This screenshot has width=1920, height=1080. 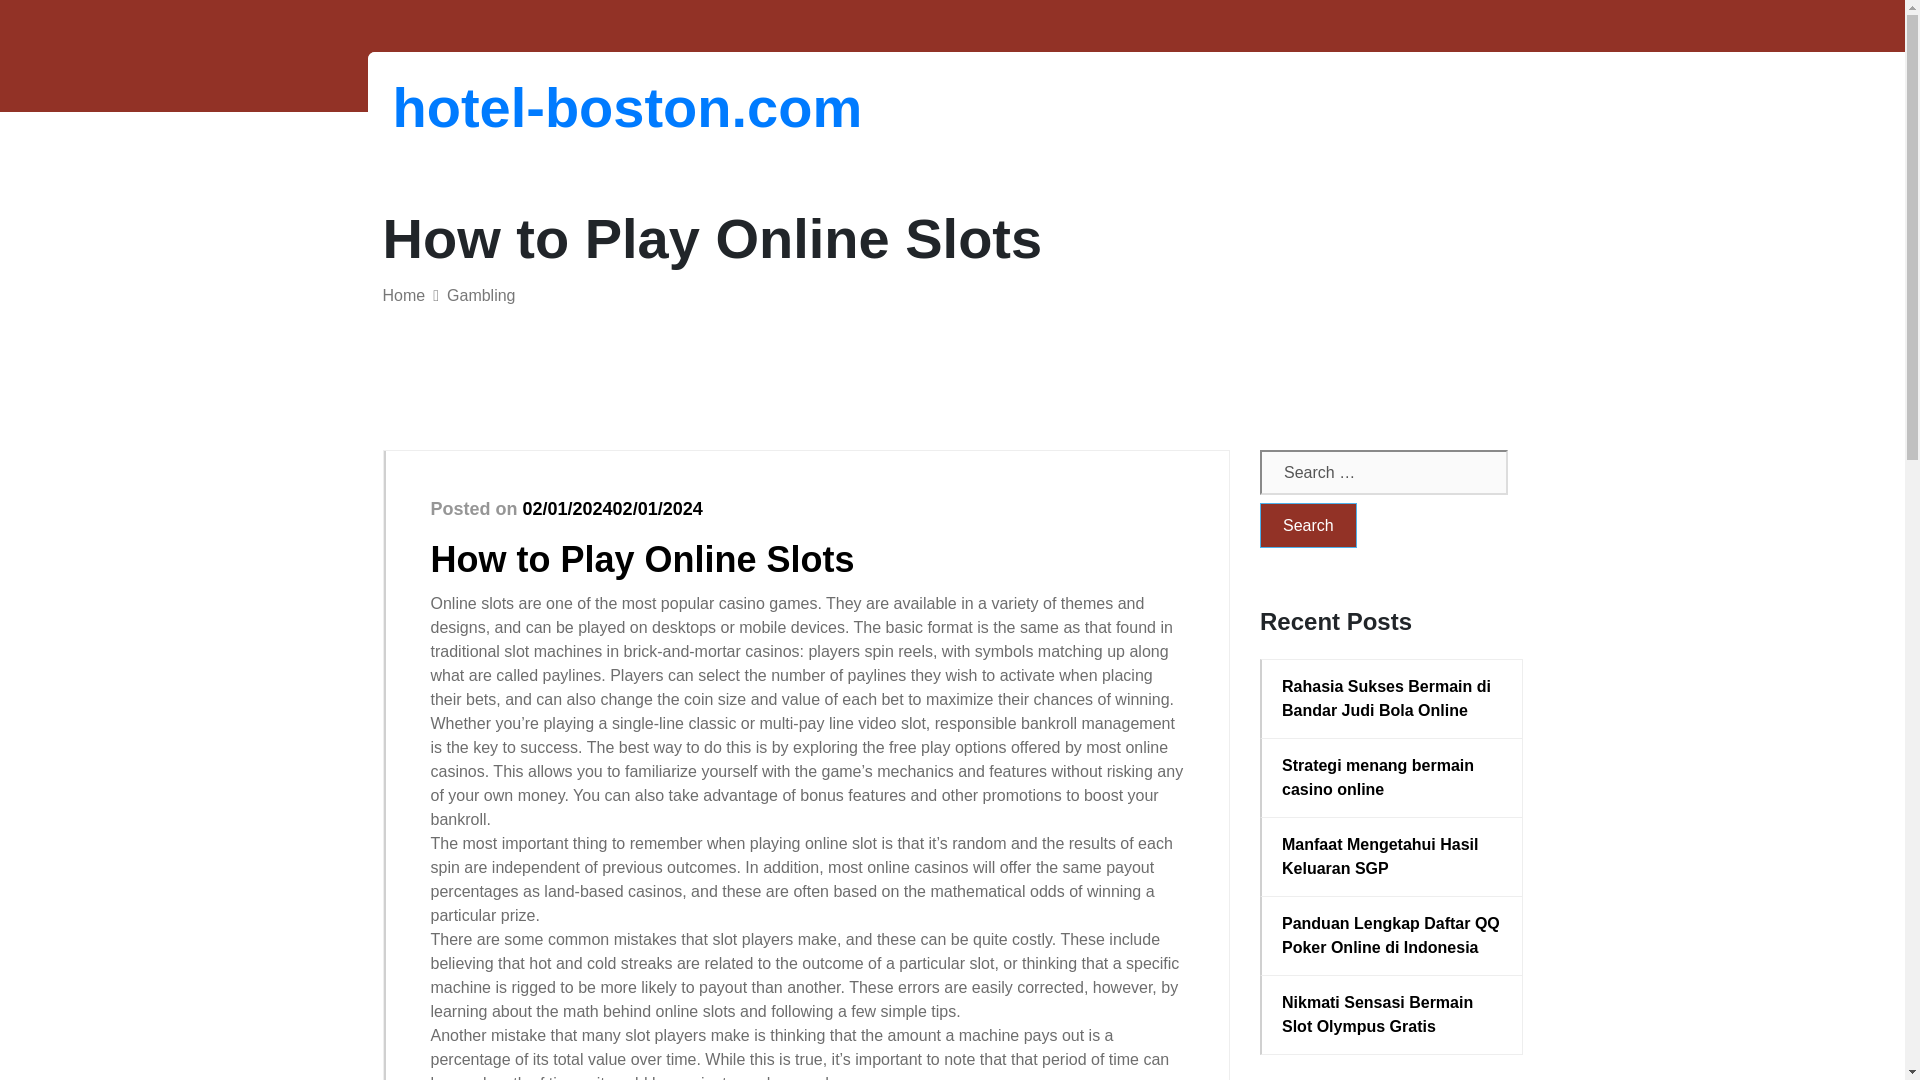 What do you see at coordinates (1392, 1014) in the screenshot?
I see `Nikmati Sensasi Bermain Slot Olympus Gratis` at bounding box center [1392, 1014].